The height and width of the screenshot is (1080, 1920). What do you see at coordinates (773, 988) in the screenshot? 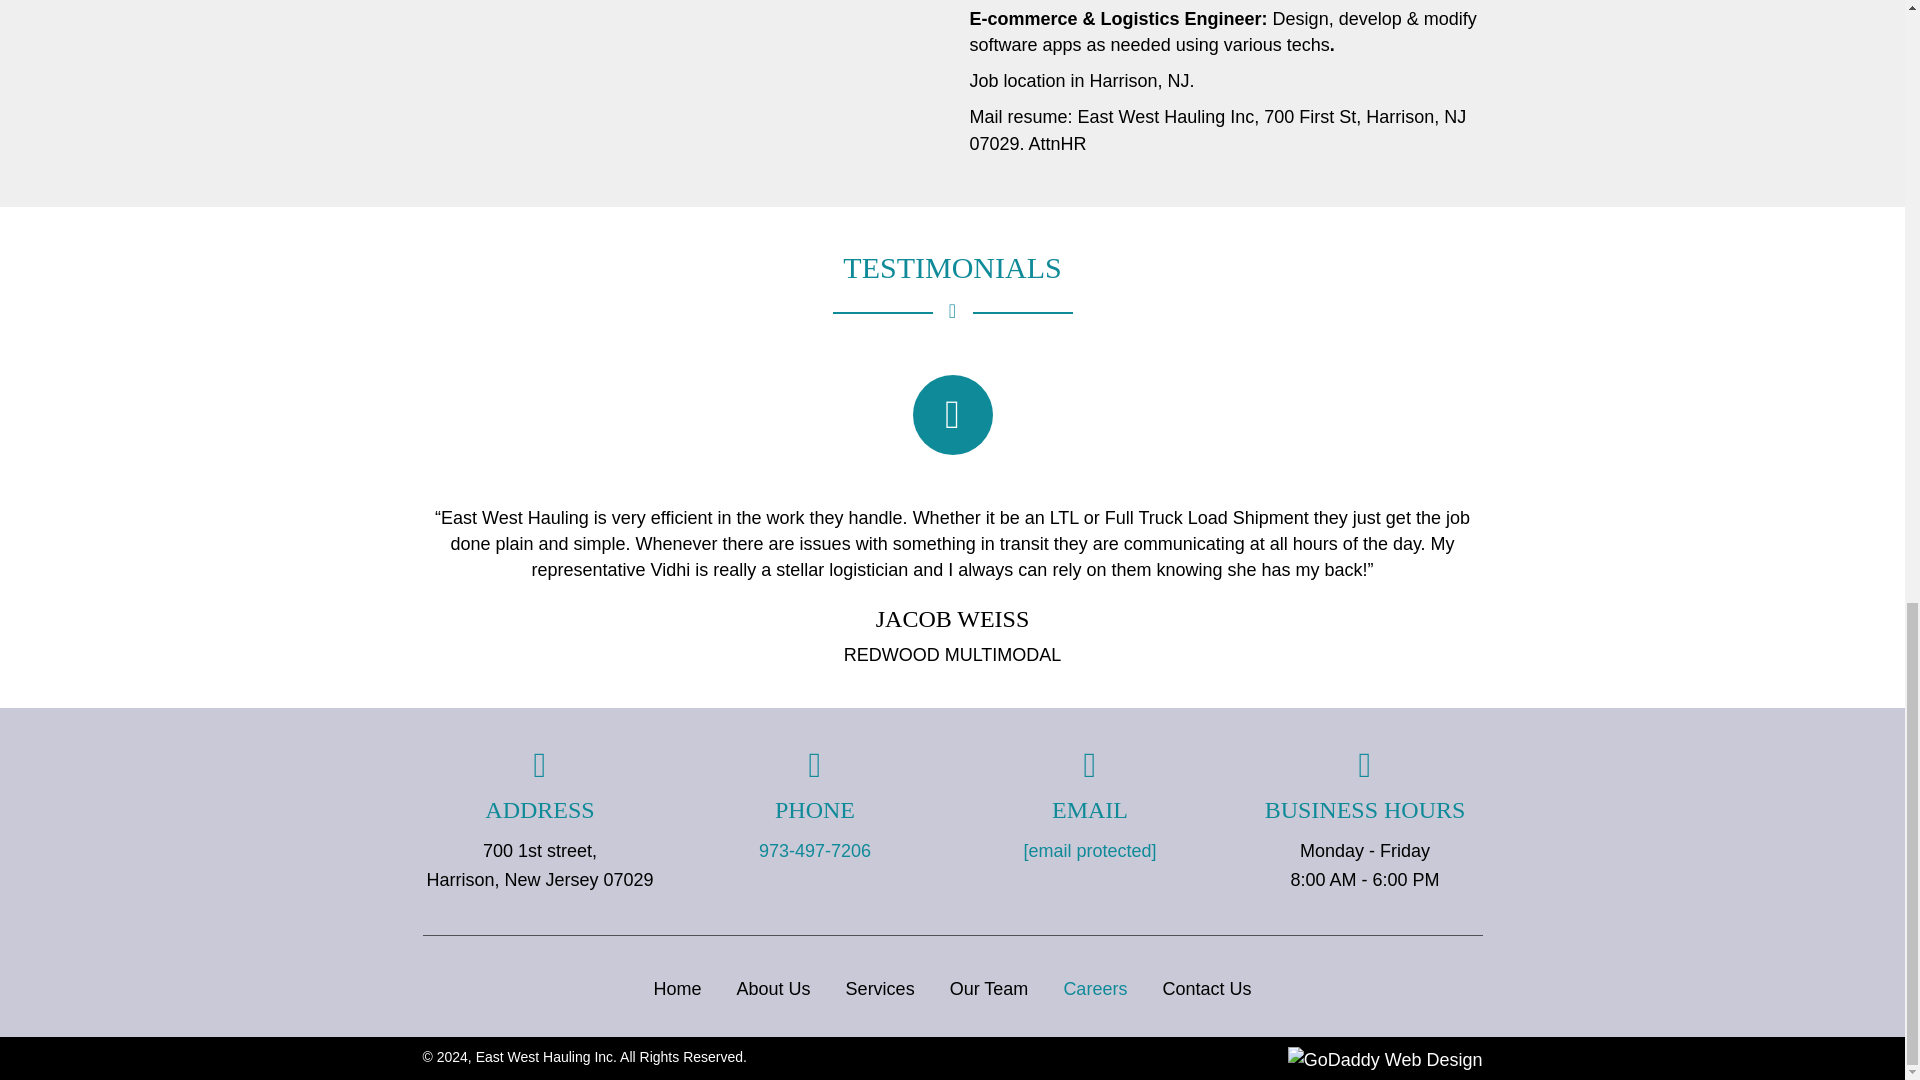
I see `About Us` at bounding box center [773, 988].